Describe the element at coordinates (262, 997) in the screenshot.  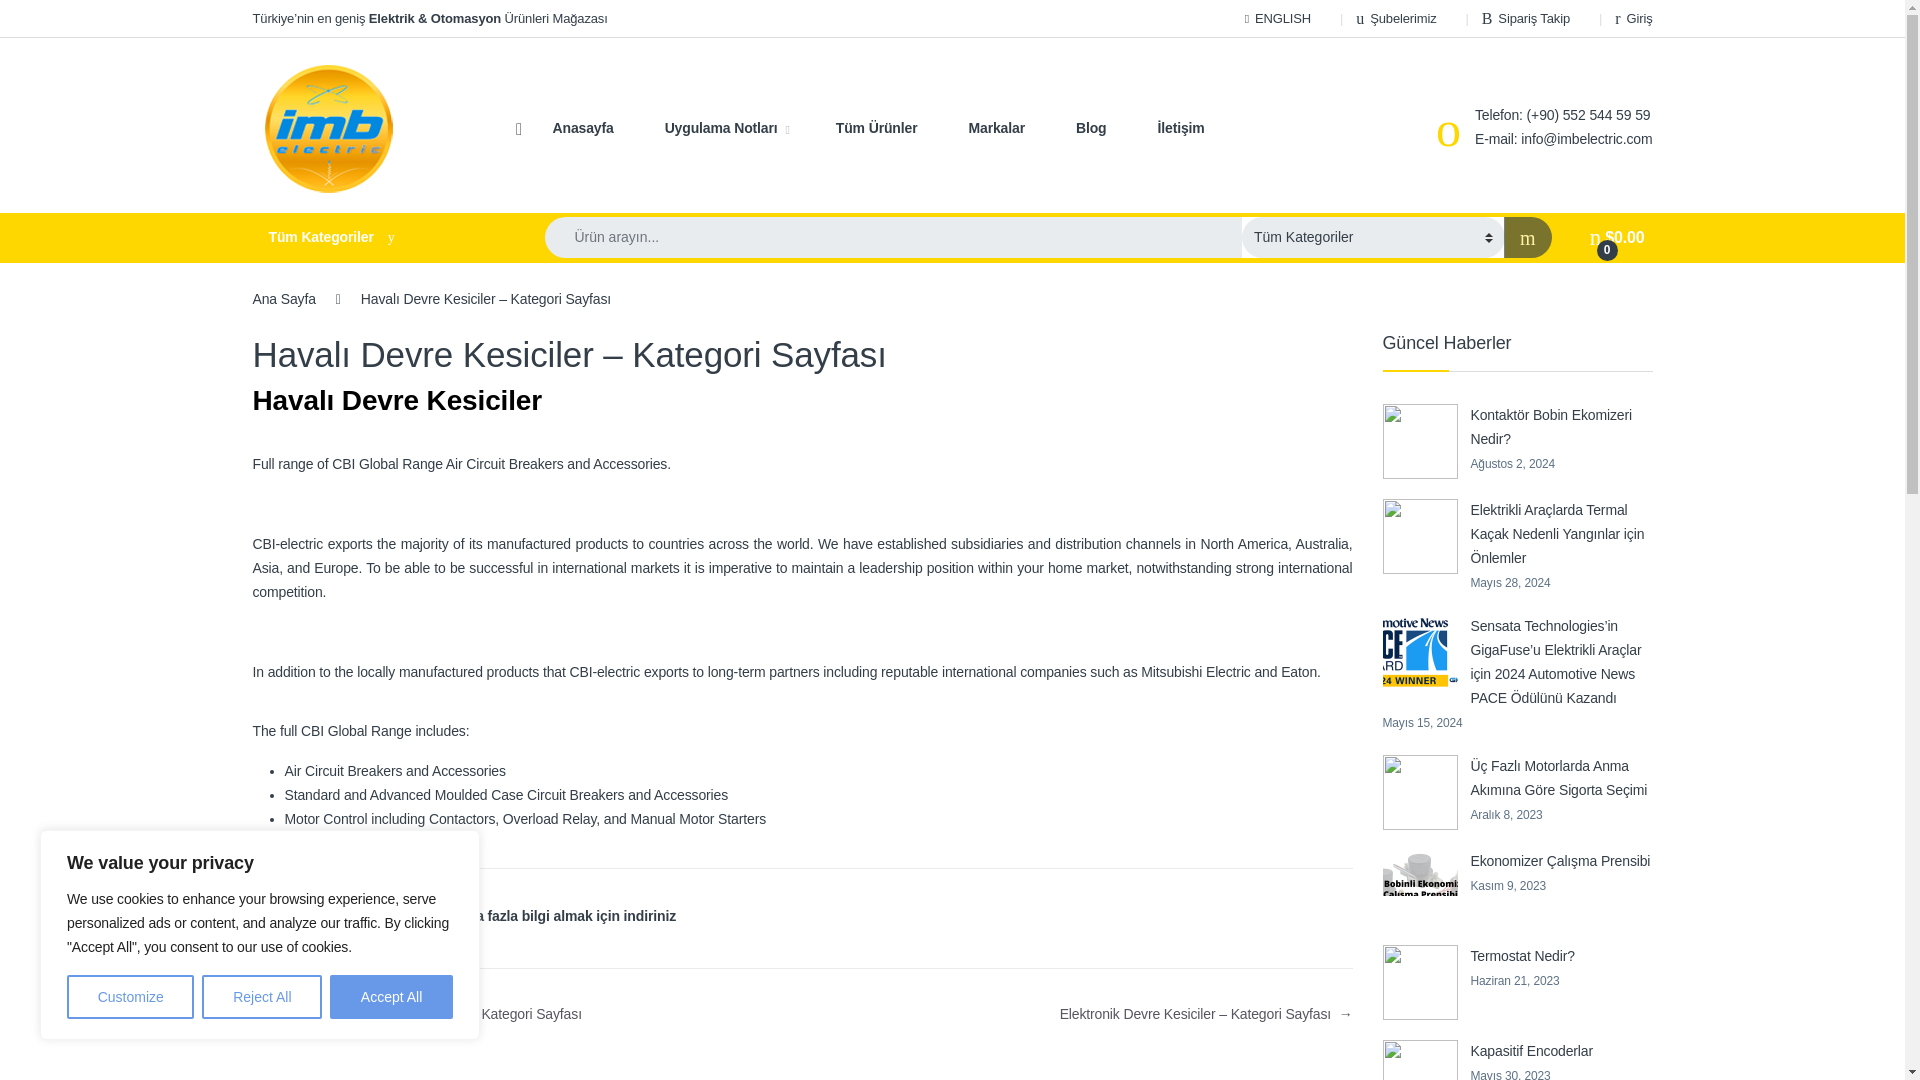
I see `Reject All` at that location.